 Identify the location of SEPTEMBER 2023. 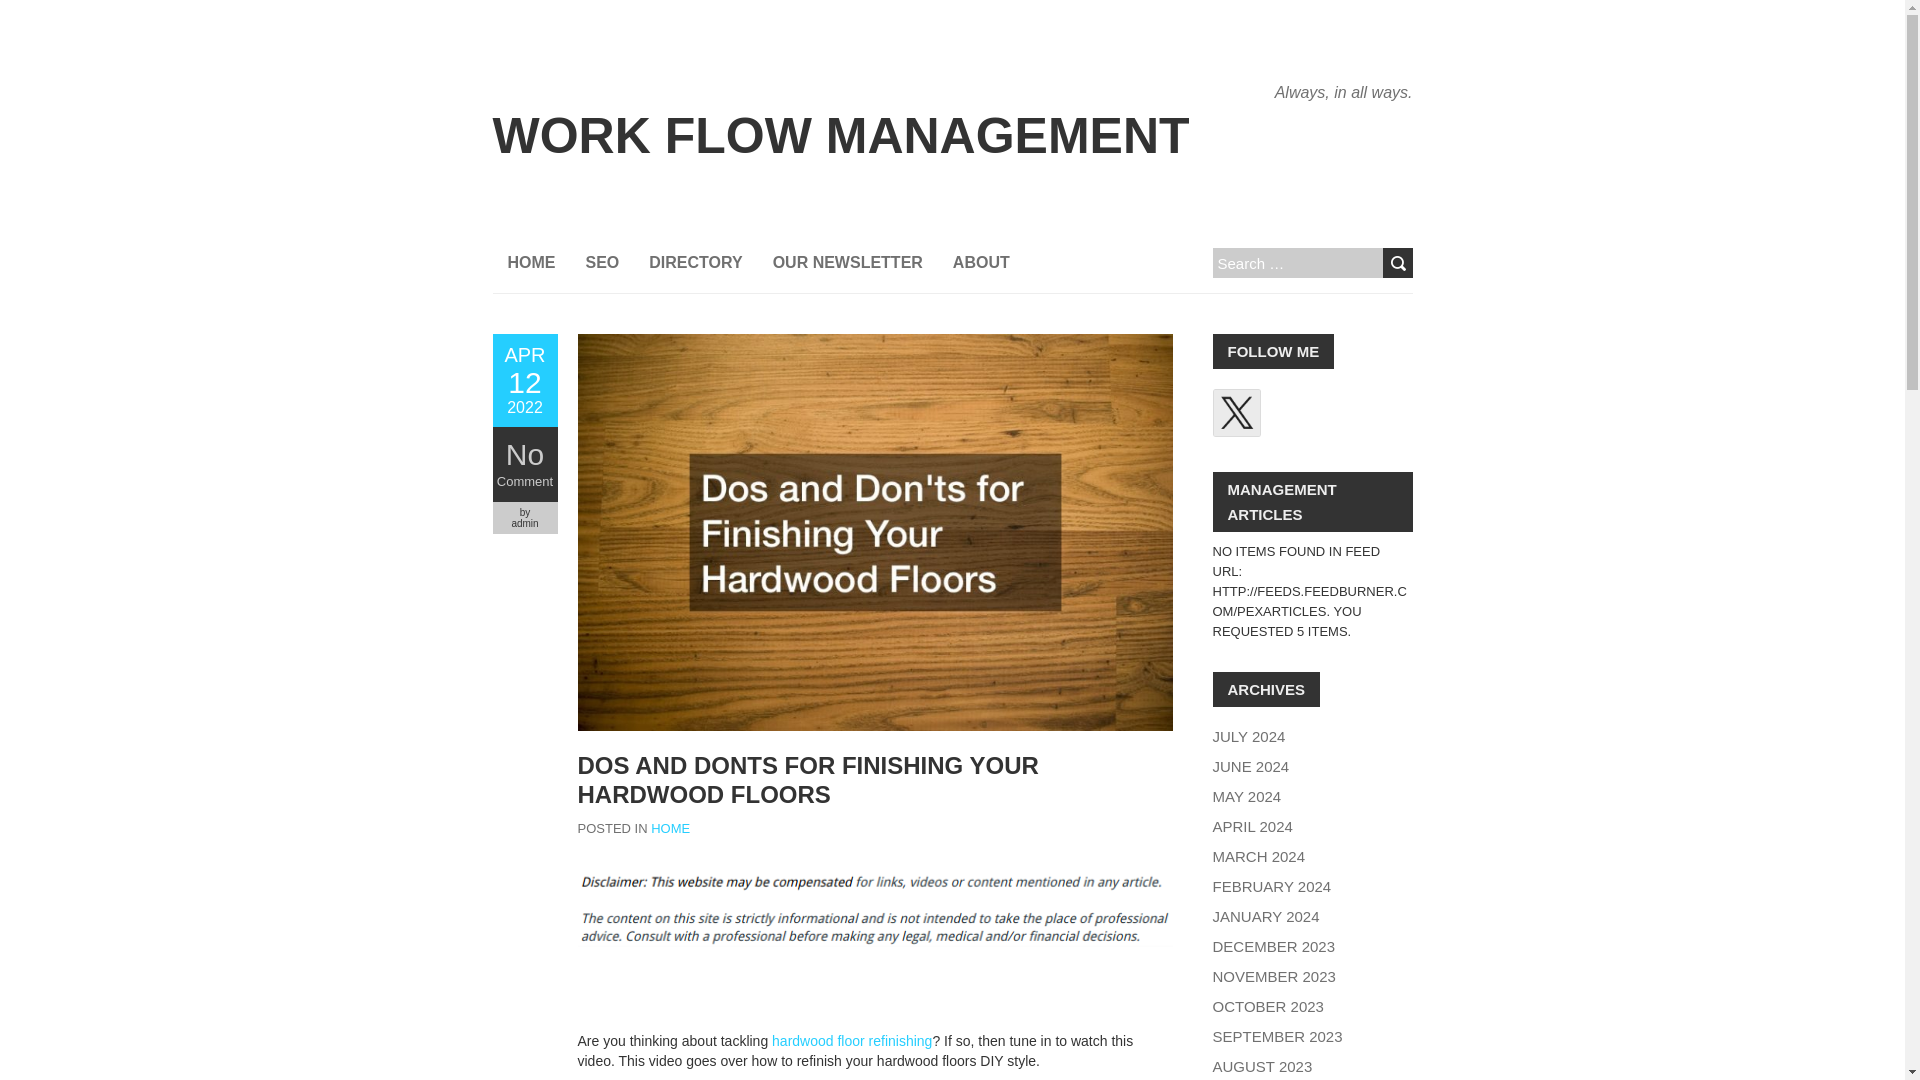
(1276, 1036).